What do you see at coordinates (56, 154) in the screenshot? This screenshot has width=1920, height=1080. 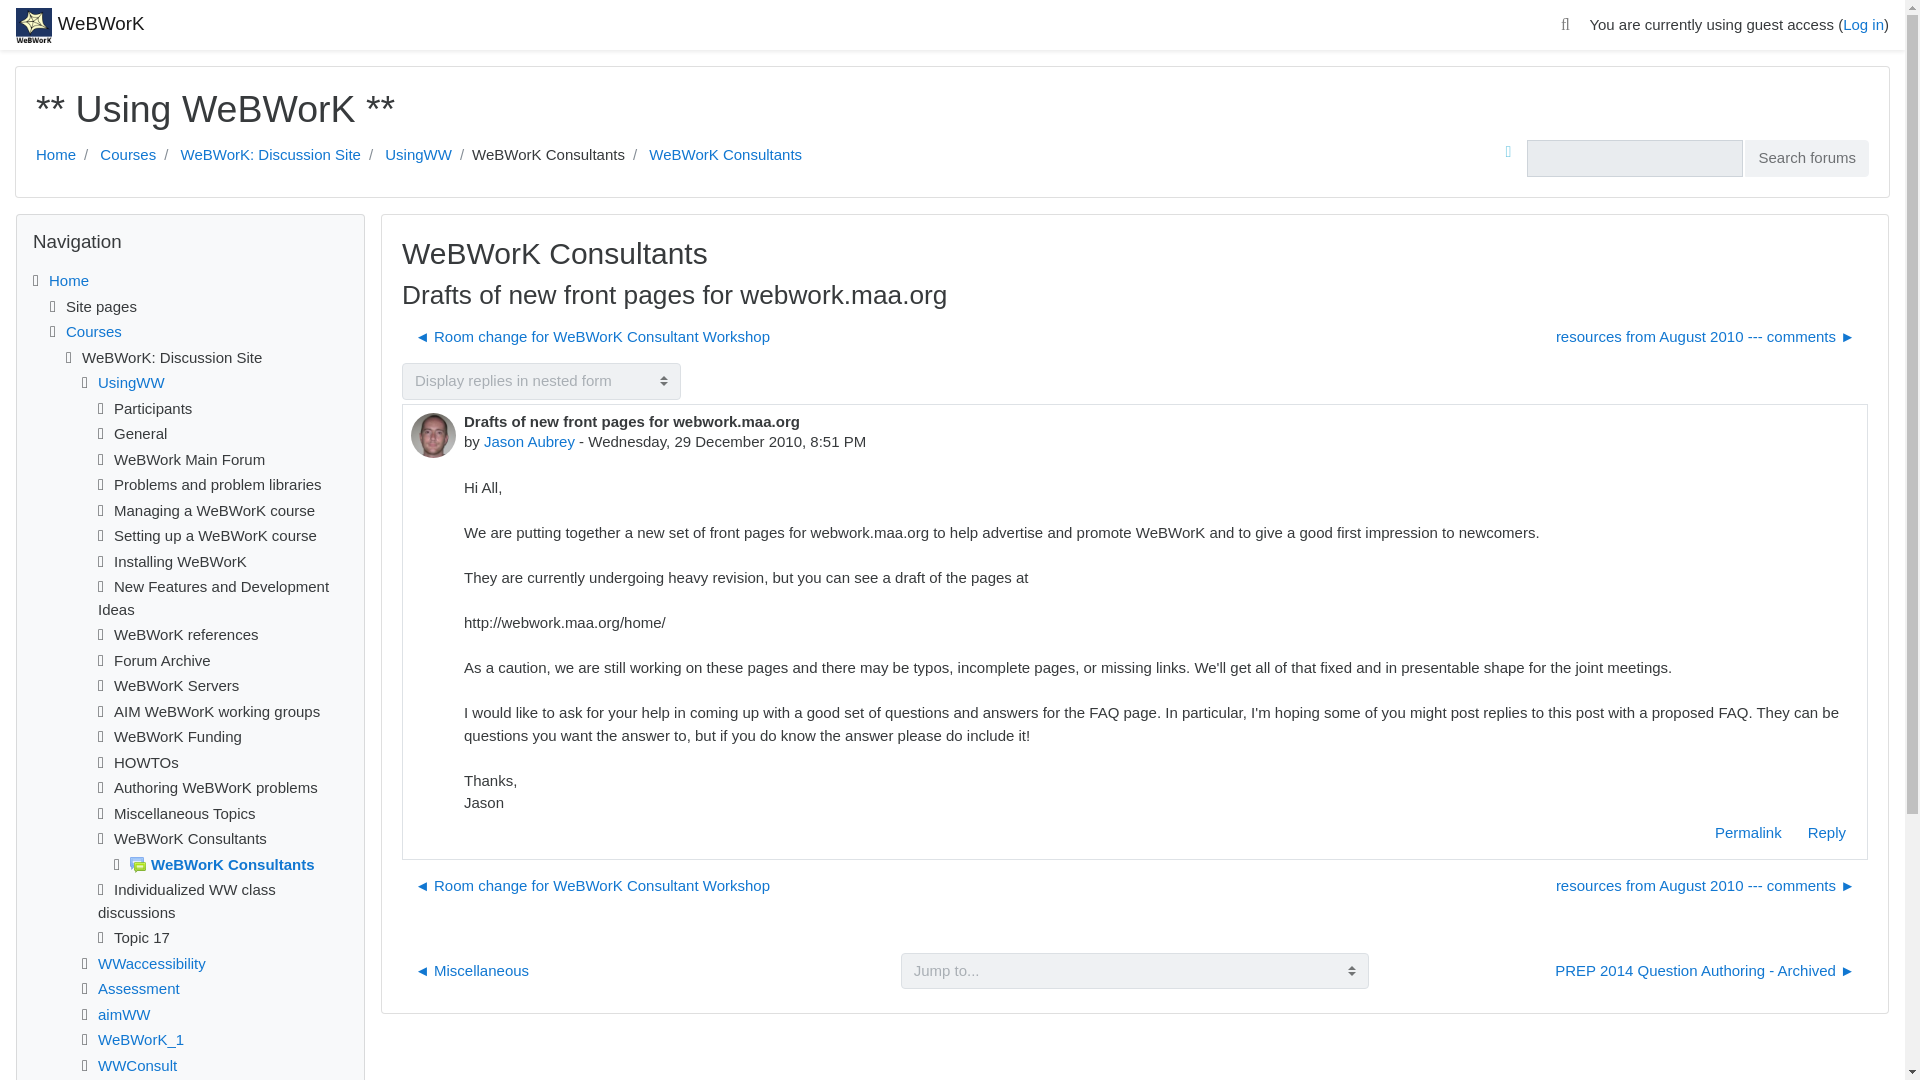 I see `Home` at bounding box center [56, 154].